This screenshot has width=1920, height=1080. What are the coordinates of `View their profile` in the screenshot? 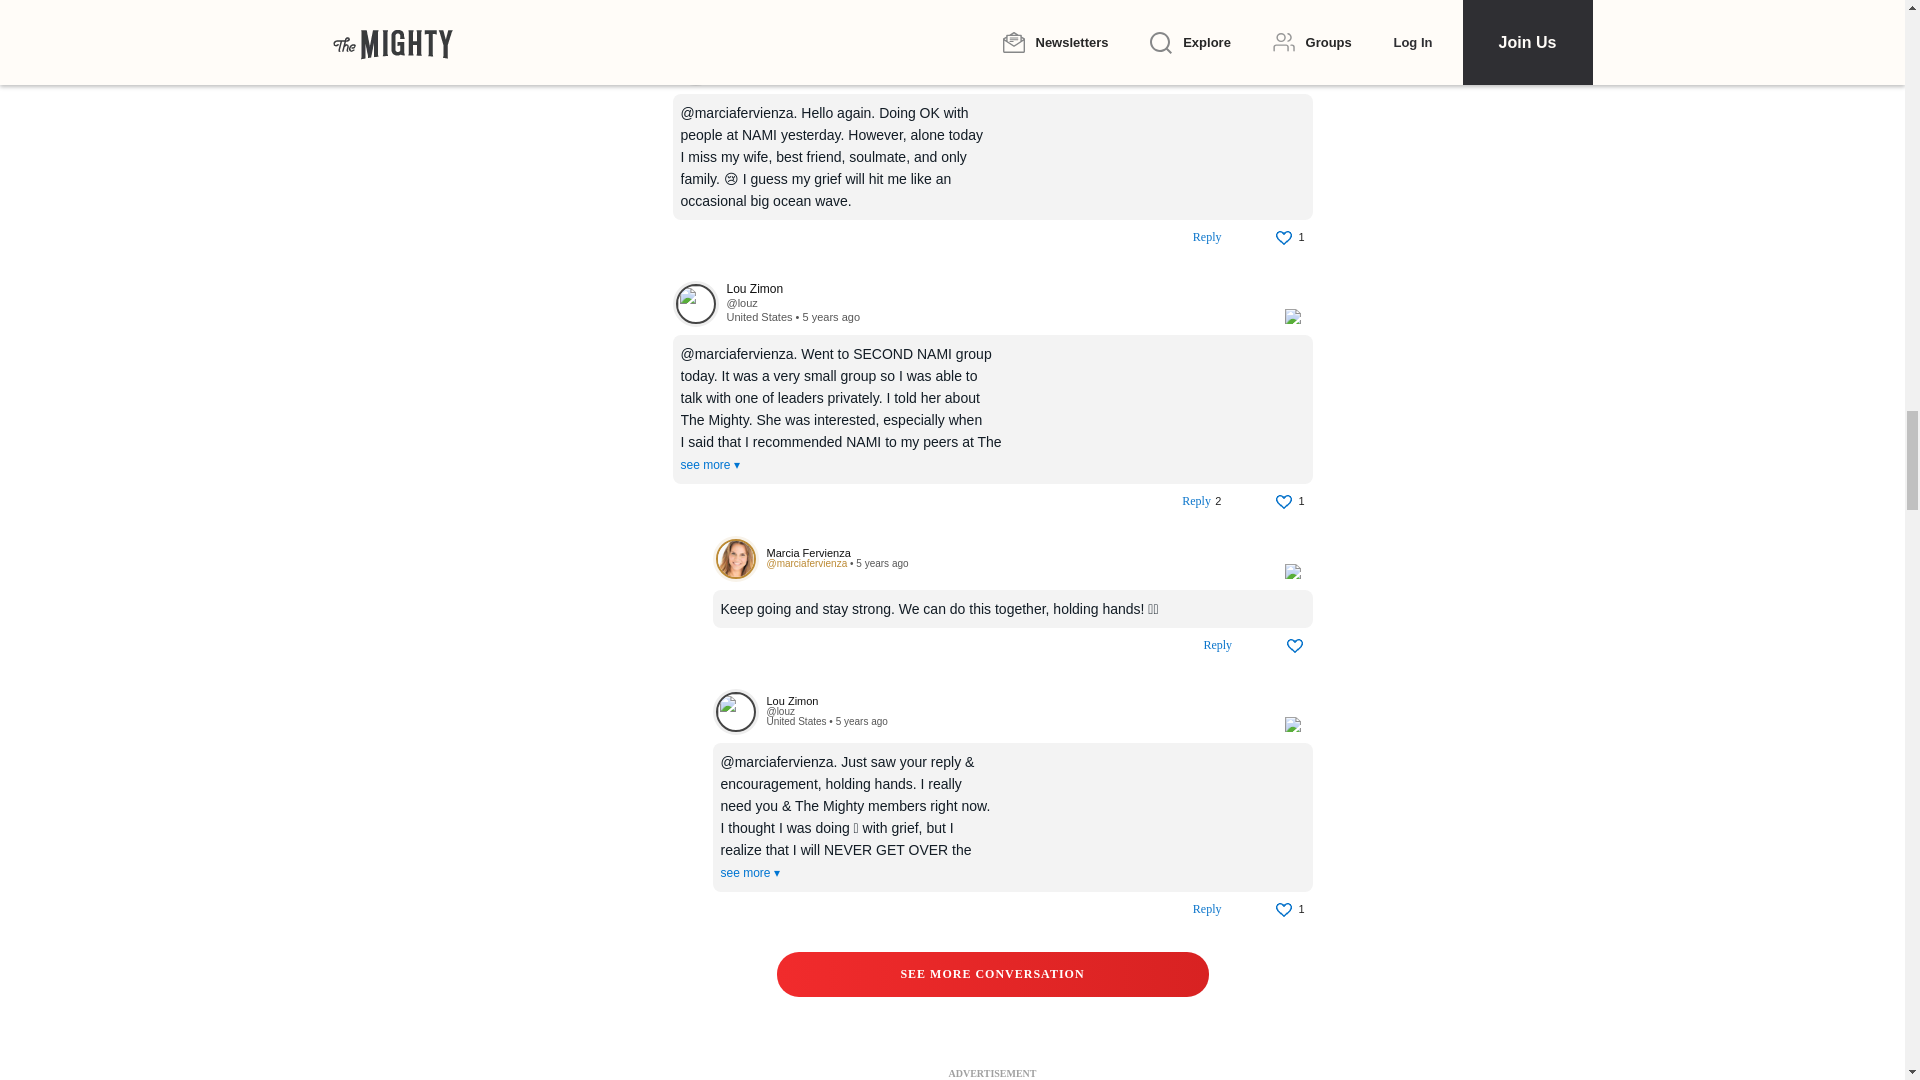 It's located at (740, 62).